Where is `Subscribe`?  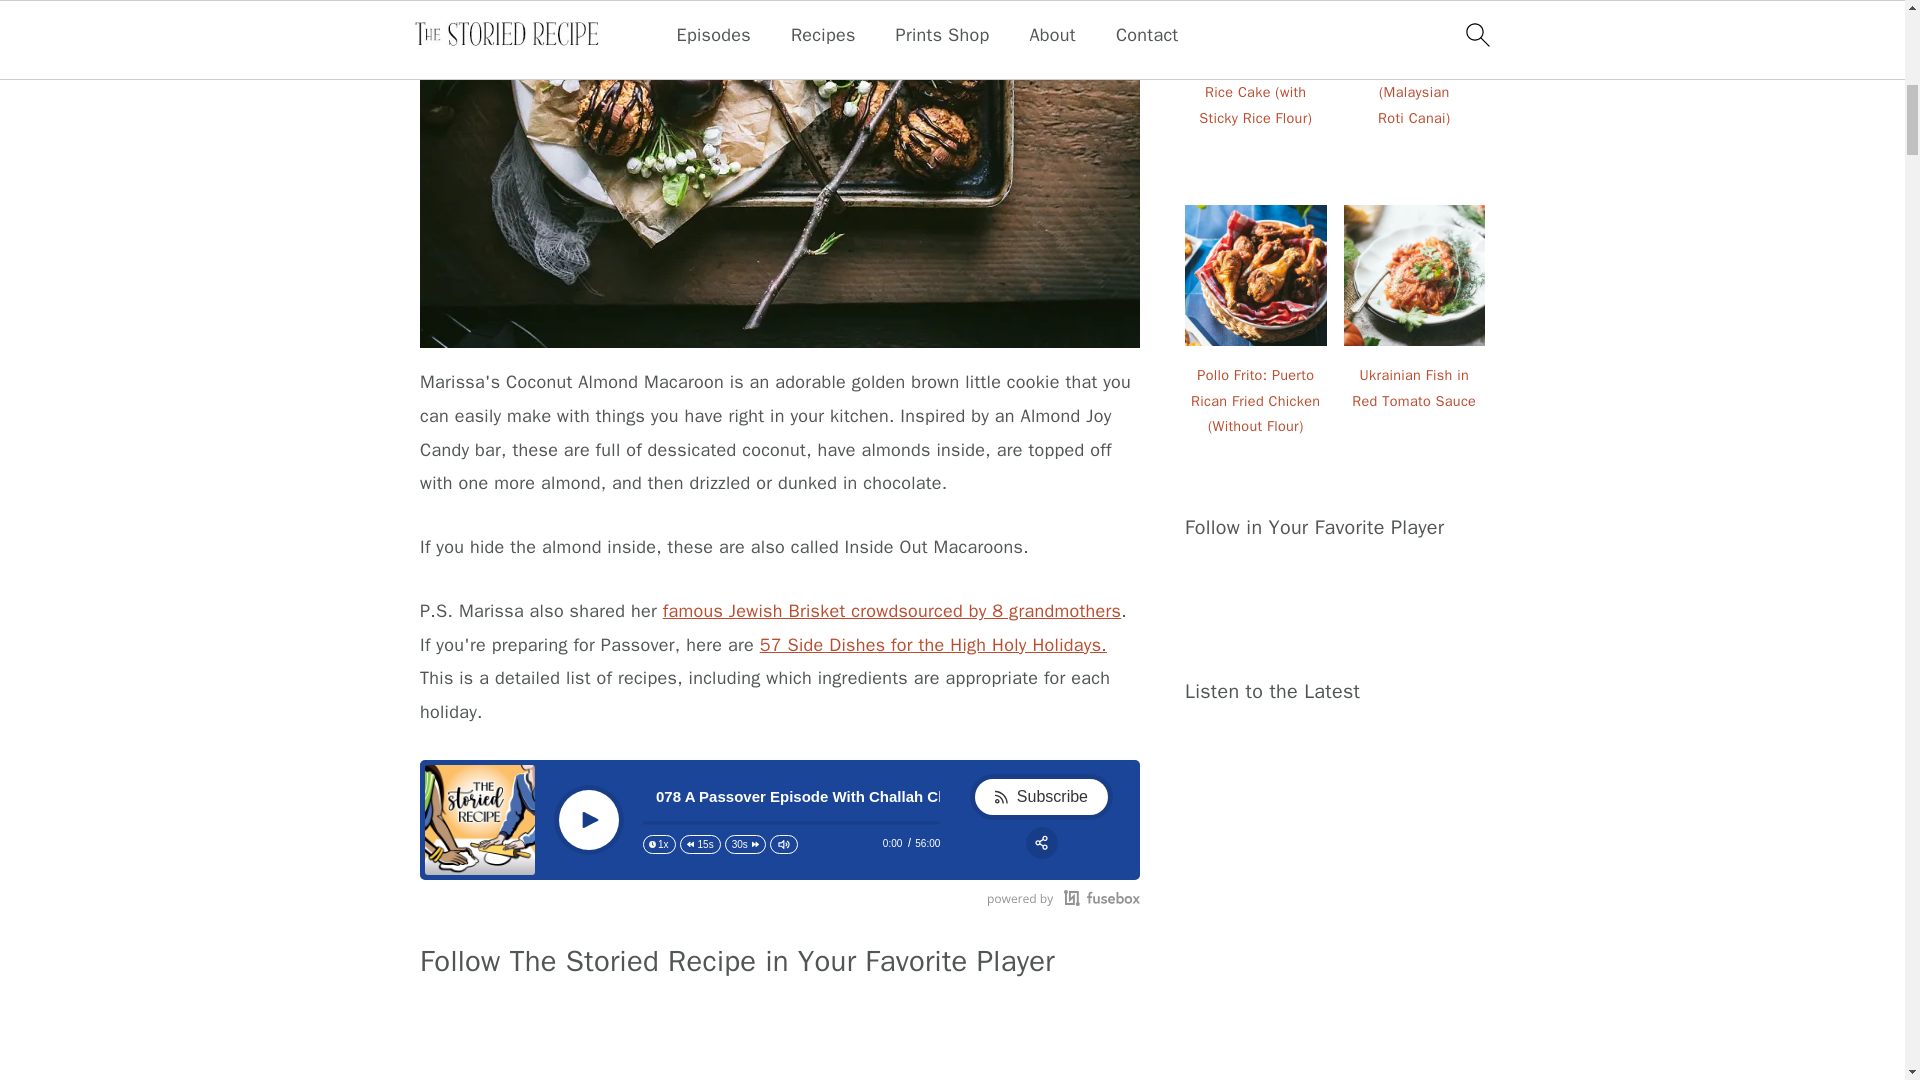 Subscribe is located at coordinates (1041, 796).